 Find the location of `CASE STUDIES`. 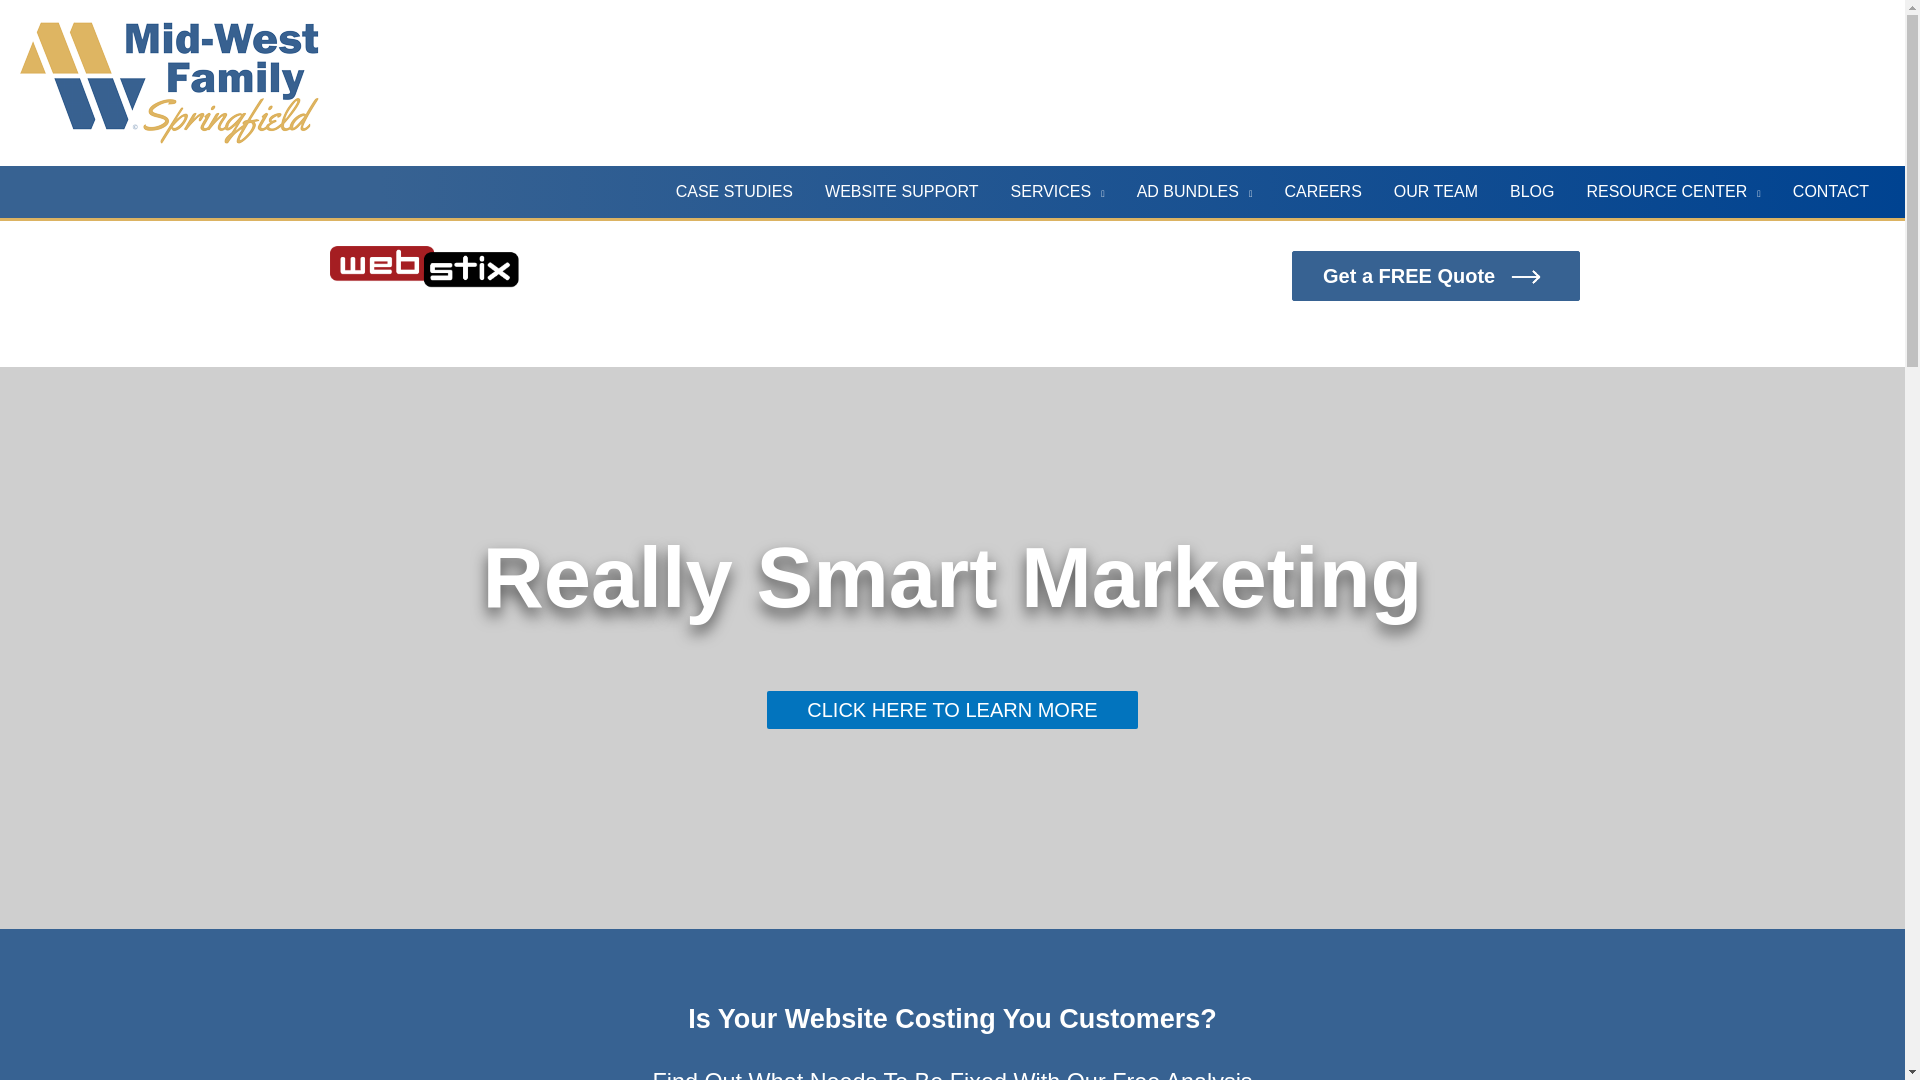

CASE STUDIES is located at coordinates (734, 192).